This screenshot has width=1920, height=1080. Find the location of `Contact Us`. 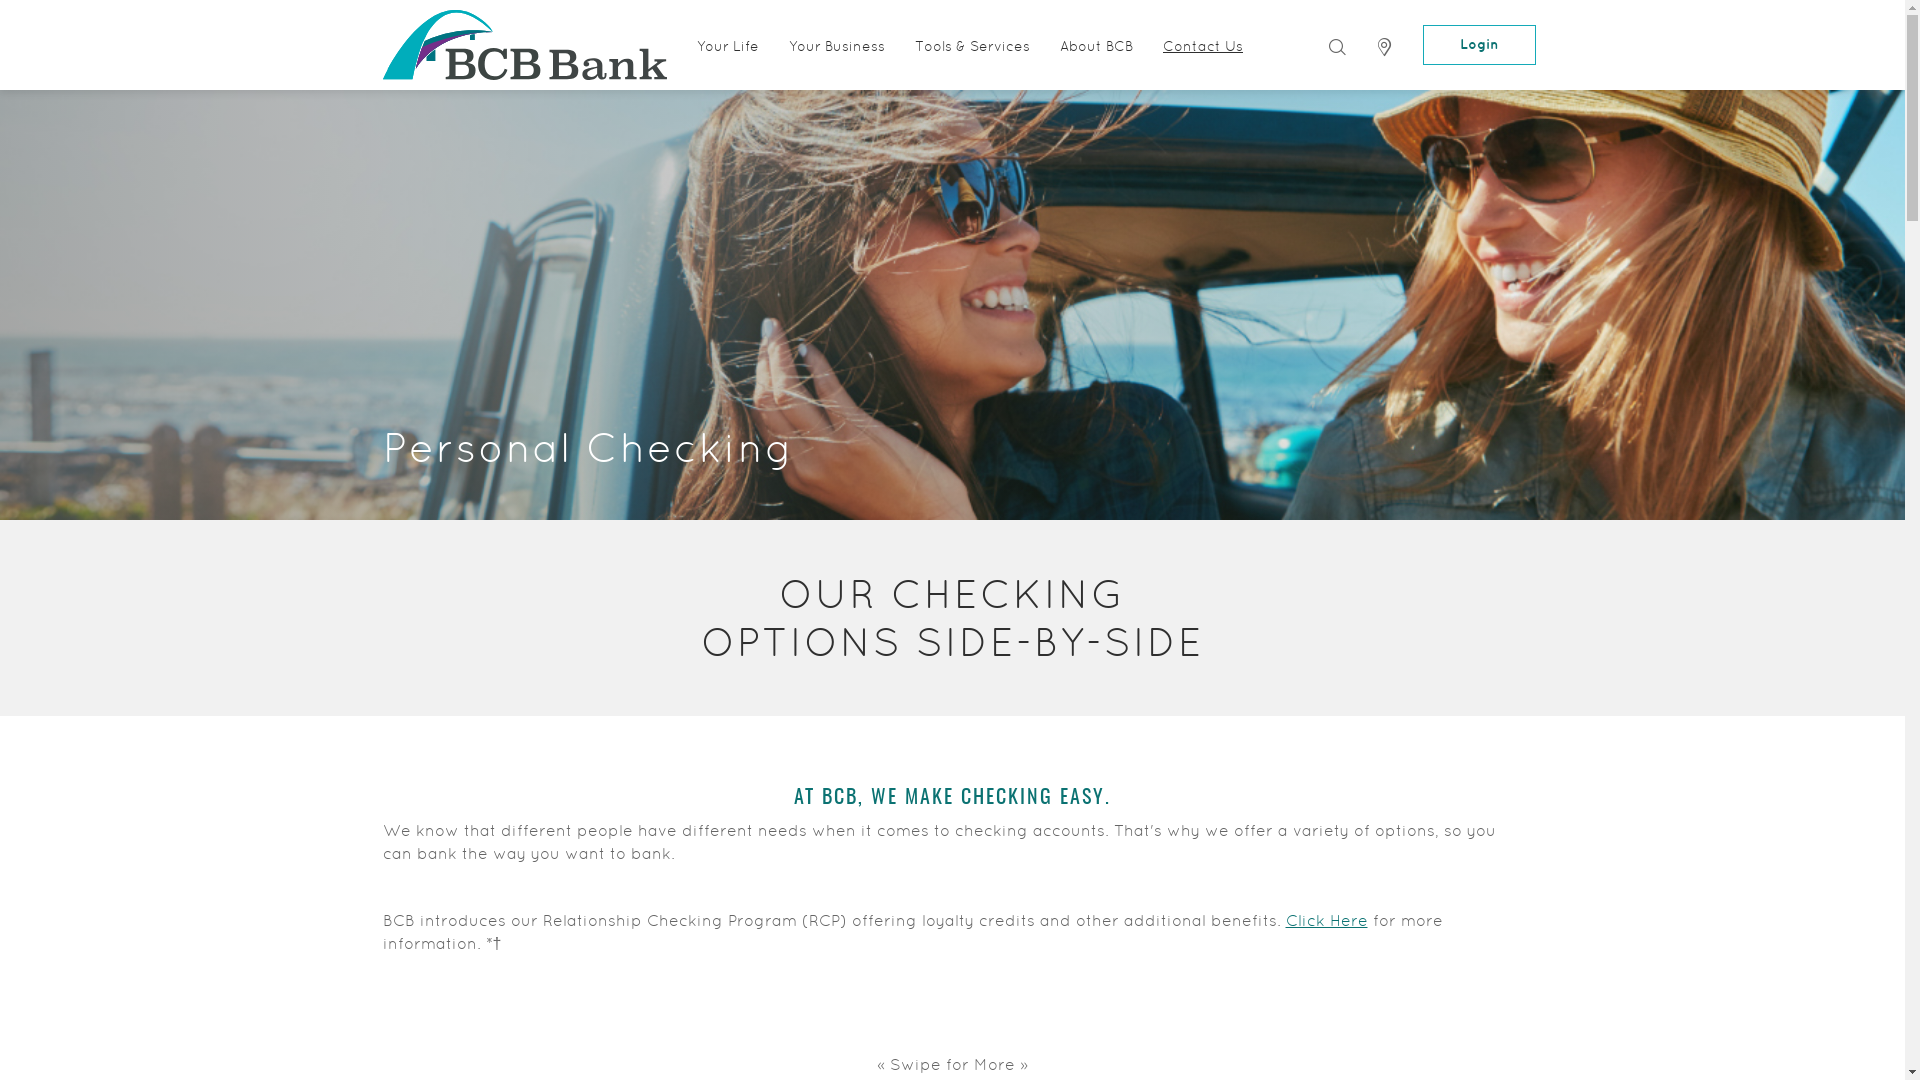

Contact Us is located at coordinates (1203, 45).